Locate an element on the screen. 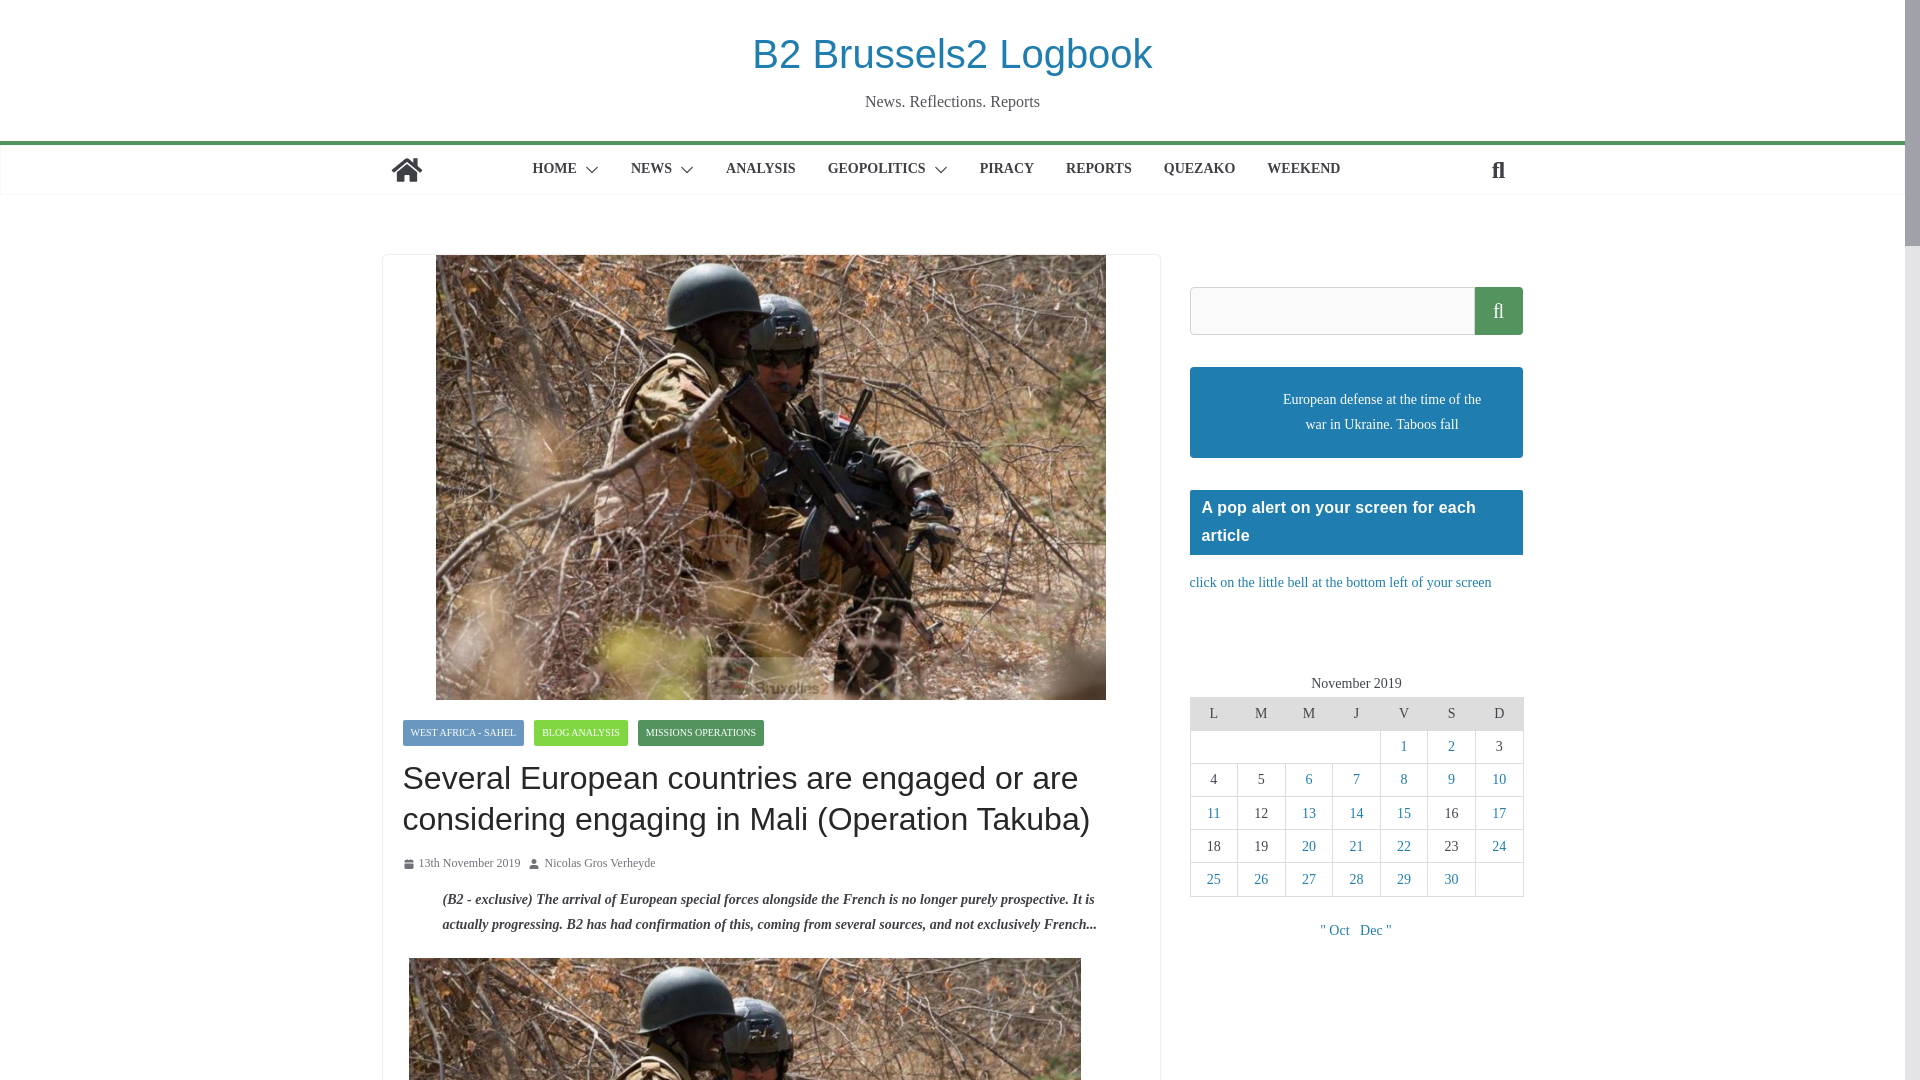 Image resolution: width=1920 pixels, height=1080 pixels. B2's online encyclopedia on geopolitical Europe is located at coordinates (1200, 170).